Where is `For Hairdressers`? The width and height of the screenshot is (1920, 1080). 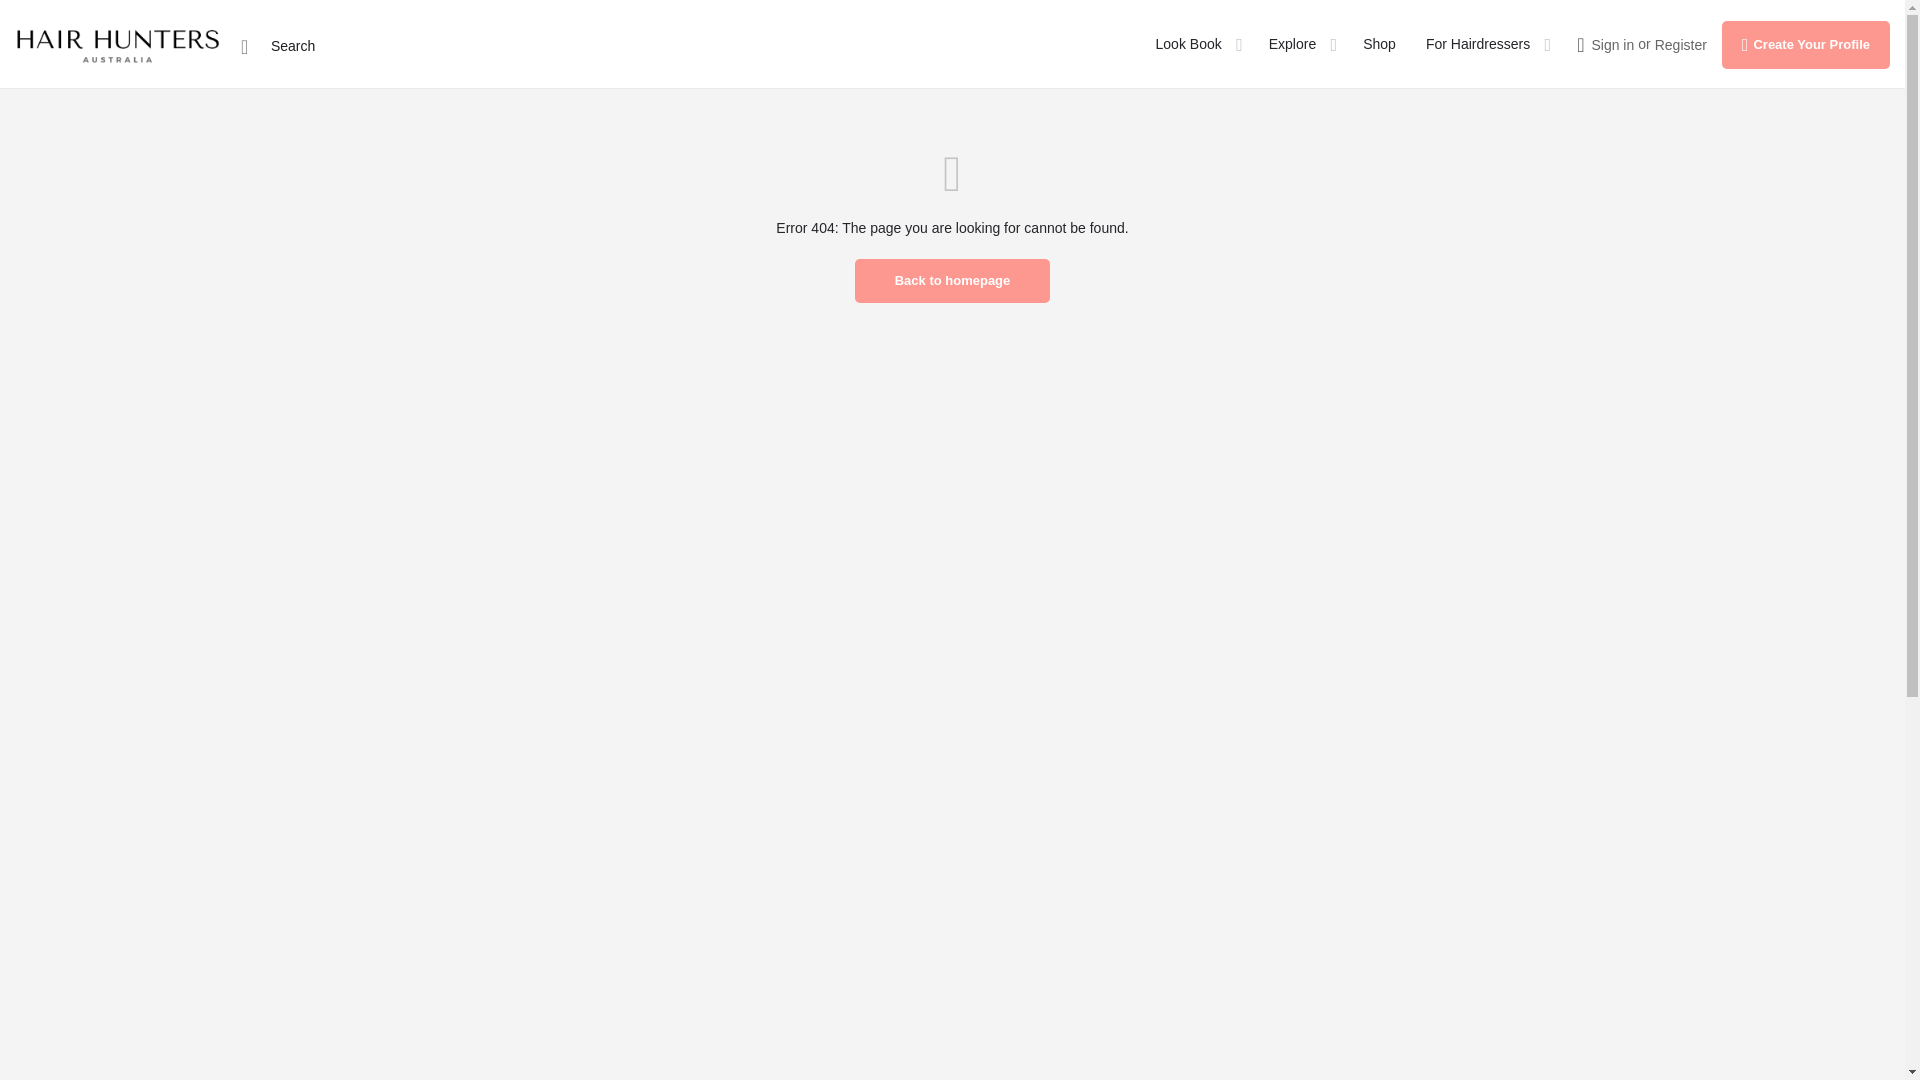
For Hairdressers is located at coordinates (1478, 44).